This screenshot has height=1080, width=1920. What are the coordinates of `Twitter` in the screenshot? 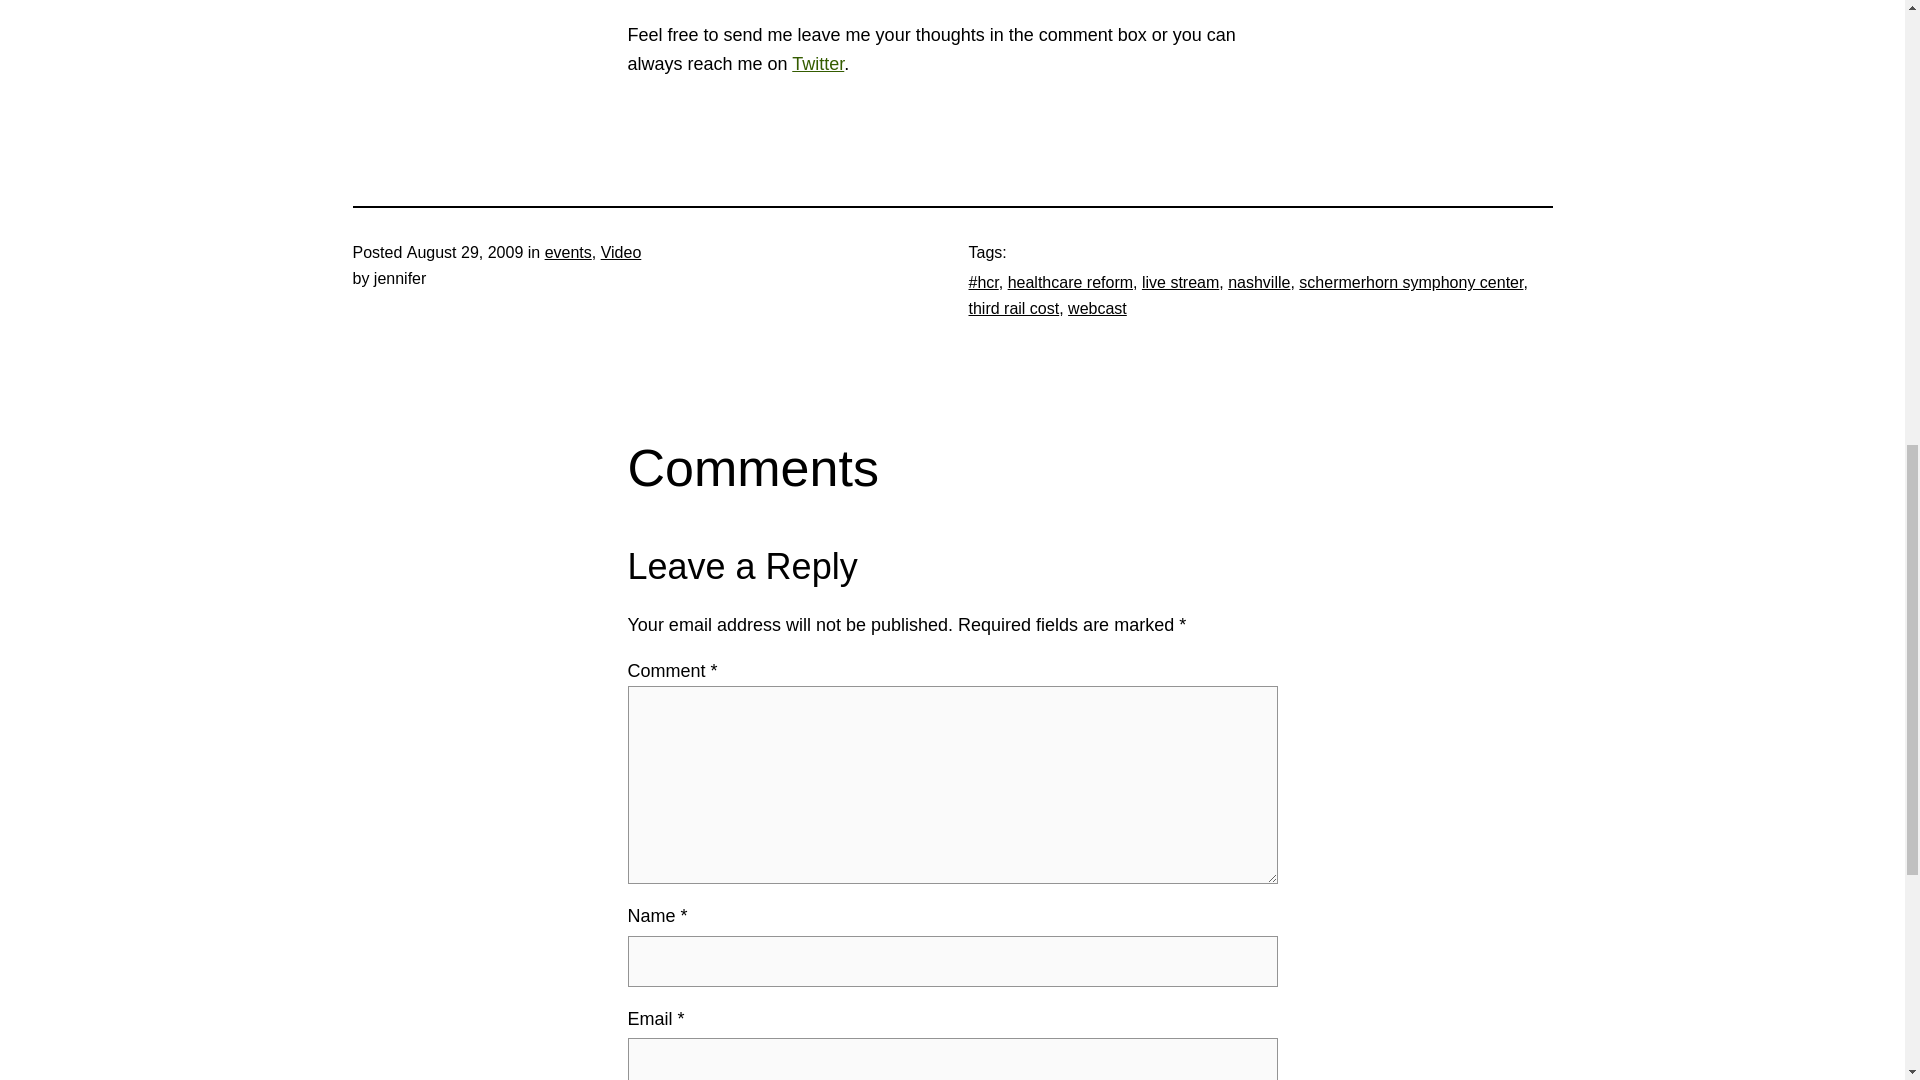 It's located at (818, 64).